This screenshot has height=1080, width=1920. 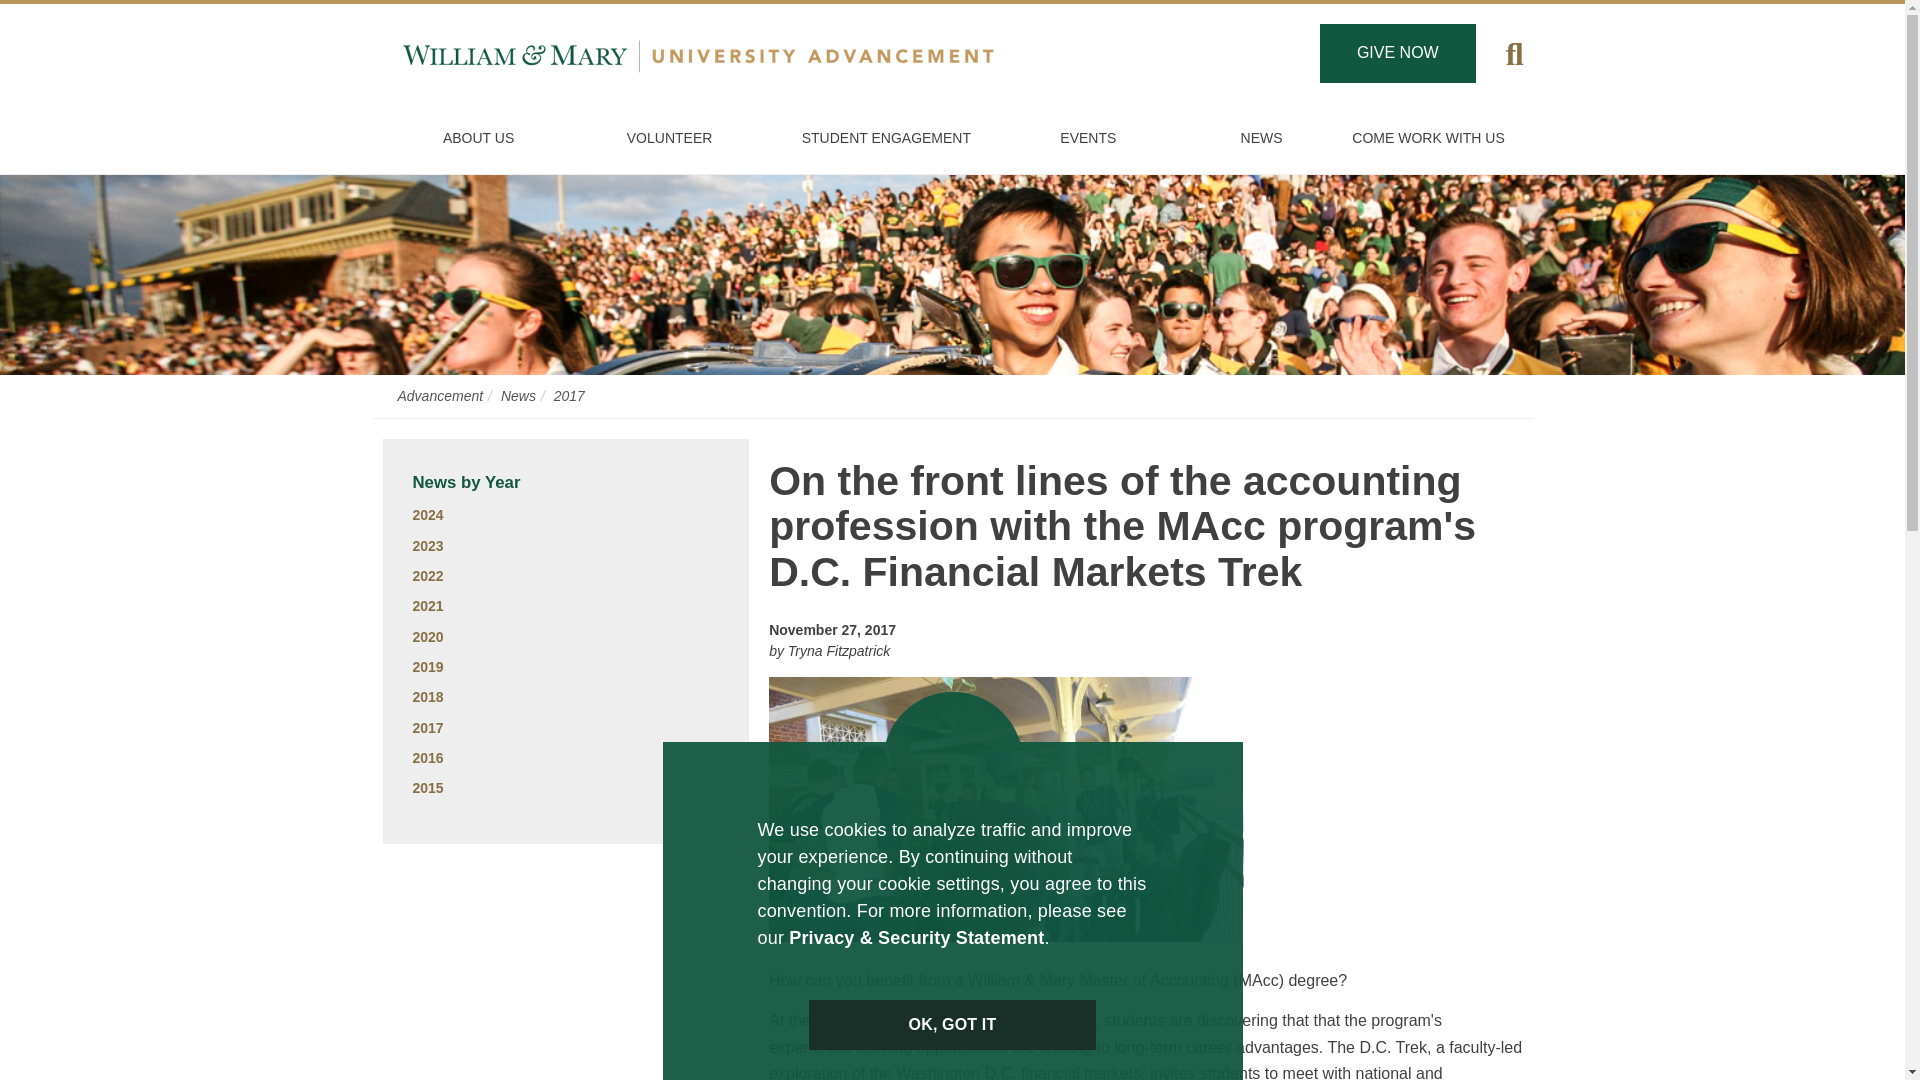 What do you see at coordinates (428, 546) in the screenshot?
I see `2023` at bounding box center [428, 546].